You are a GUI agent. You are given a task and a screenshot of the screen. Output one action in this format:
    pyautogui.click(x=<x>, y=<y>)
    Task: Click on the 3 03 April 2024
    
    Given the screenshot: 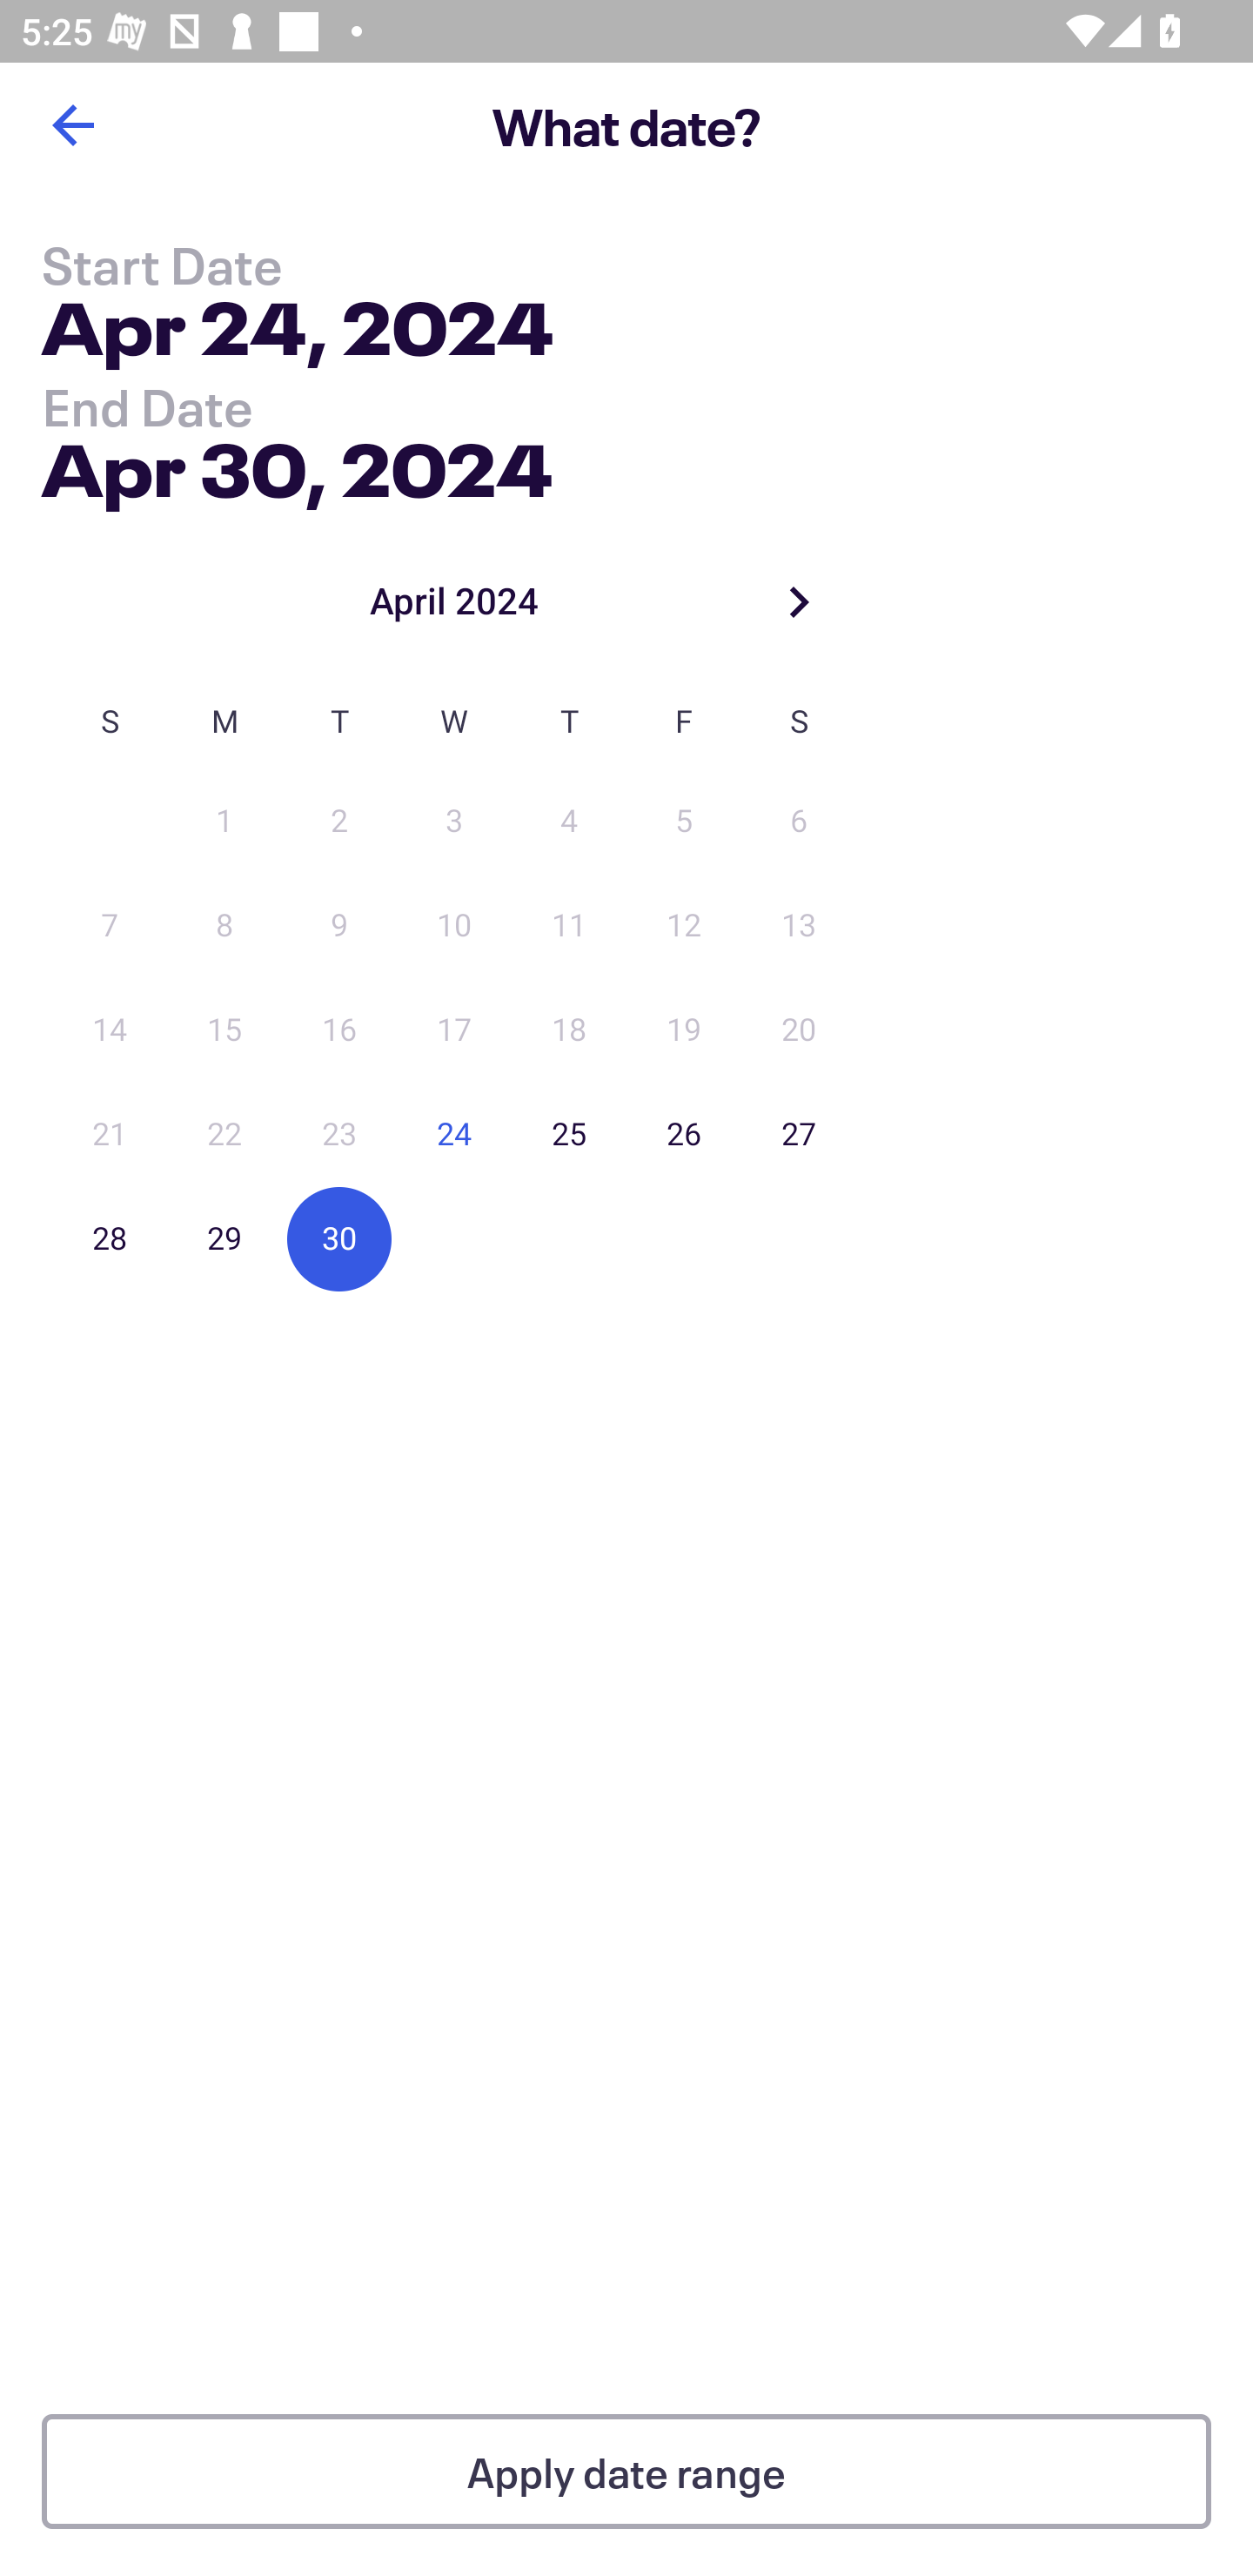 What is the action you would take?
    pyautogui.click(x=454, y=822)
    